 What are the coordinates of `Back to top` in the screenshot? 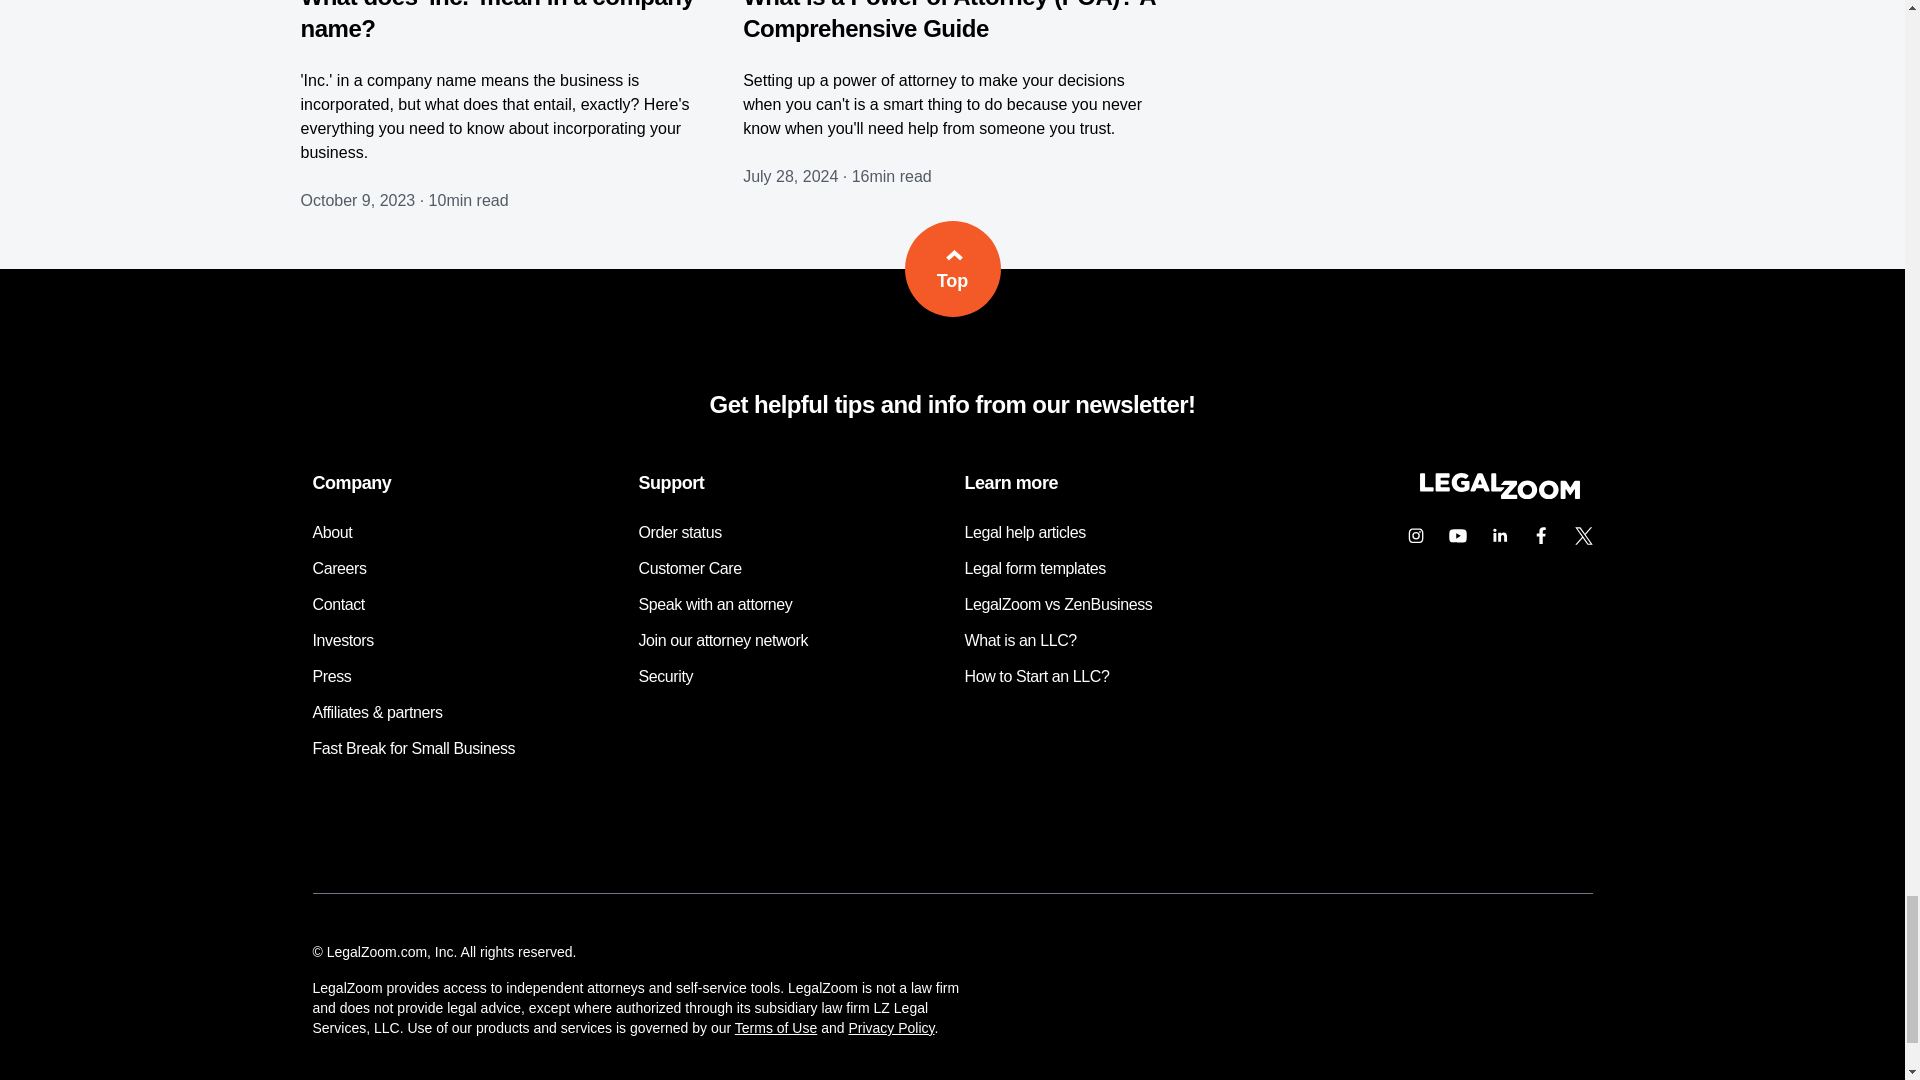 It's located at (952, 269).